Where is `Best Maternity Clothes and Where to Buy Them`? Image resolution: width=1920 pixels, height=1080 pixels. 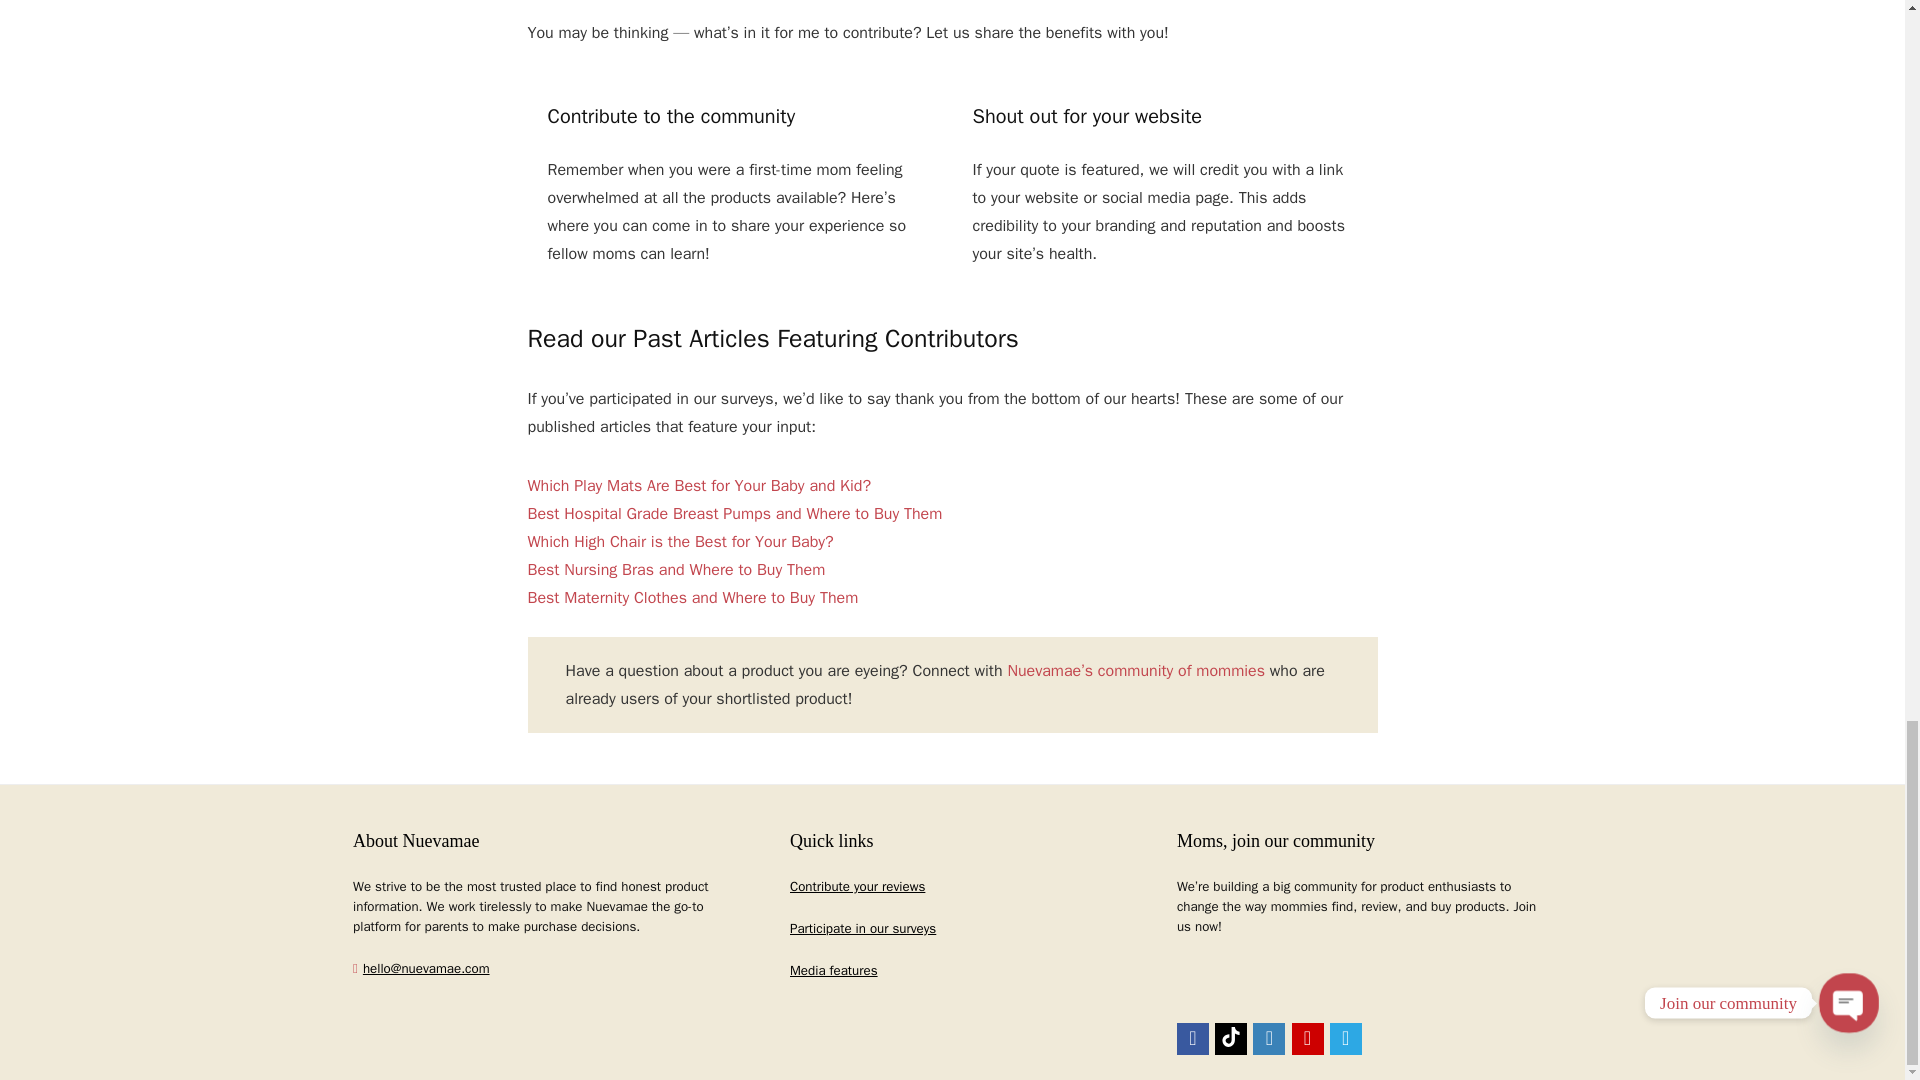 Best Maternity Clothes and Where to Buy Them is located at coordinates (693, 598).